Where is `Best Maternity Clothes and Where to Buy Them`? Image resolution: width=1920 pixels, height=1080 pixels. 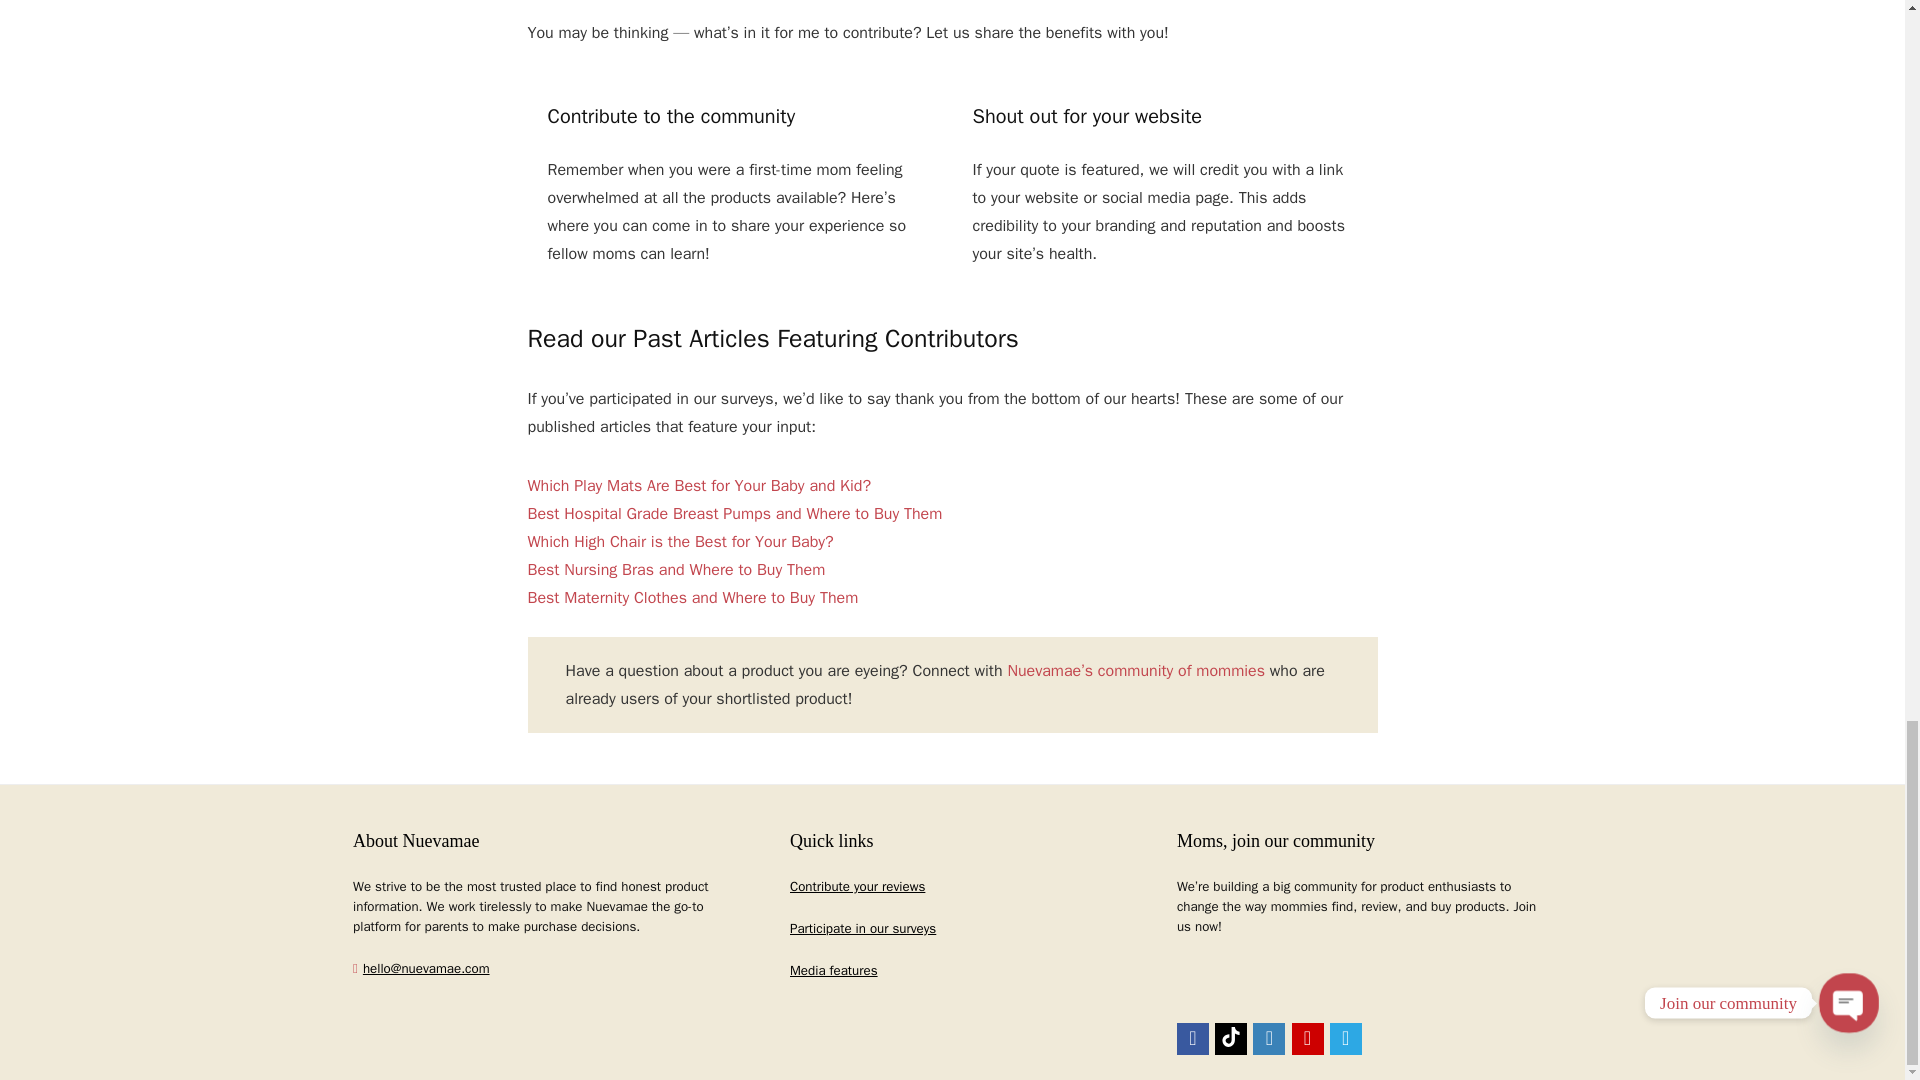 Best Maternity Clothes and Where to Buy Them is located at coordinates (693, 598).